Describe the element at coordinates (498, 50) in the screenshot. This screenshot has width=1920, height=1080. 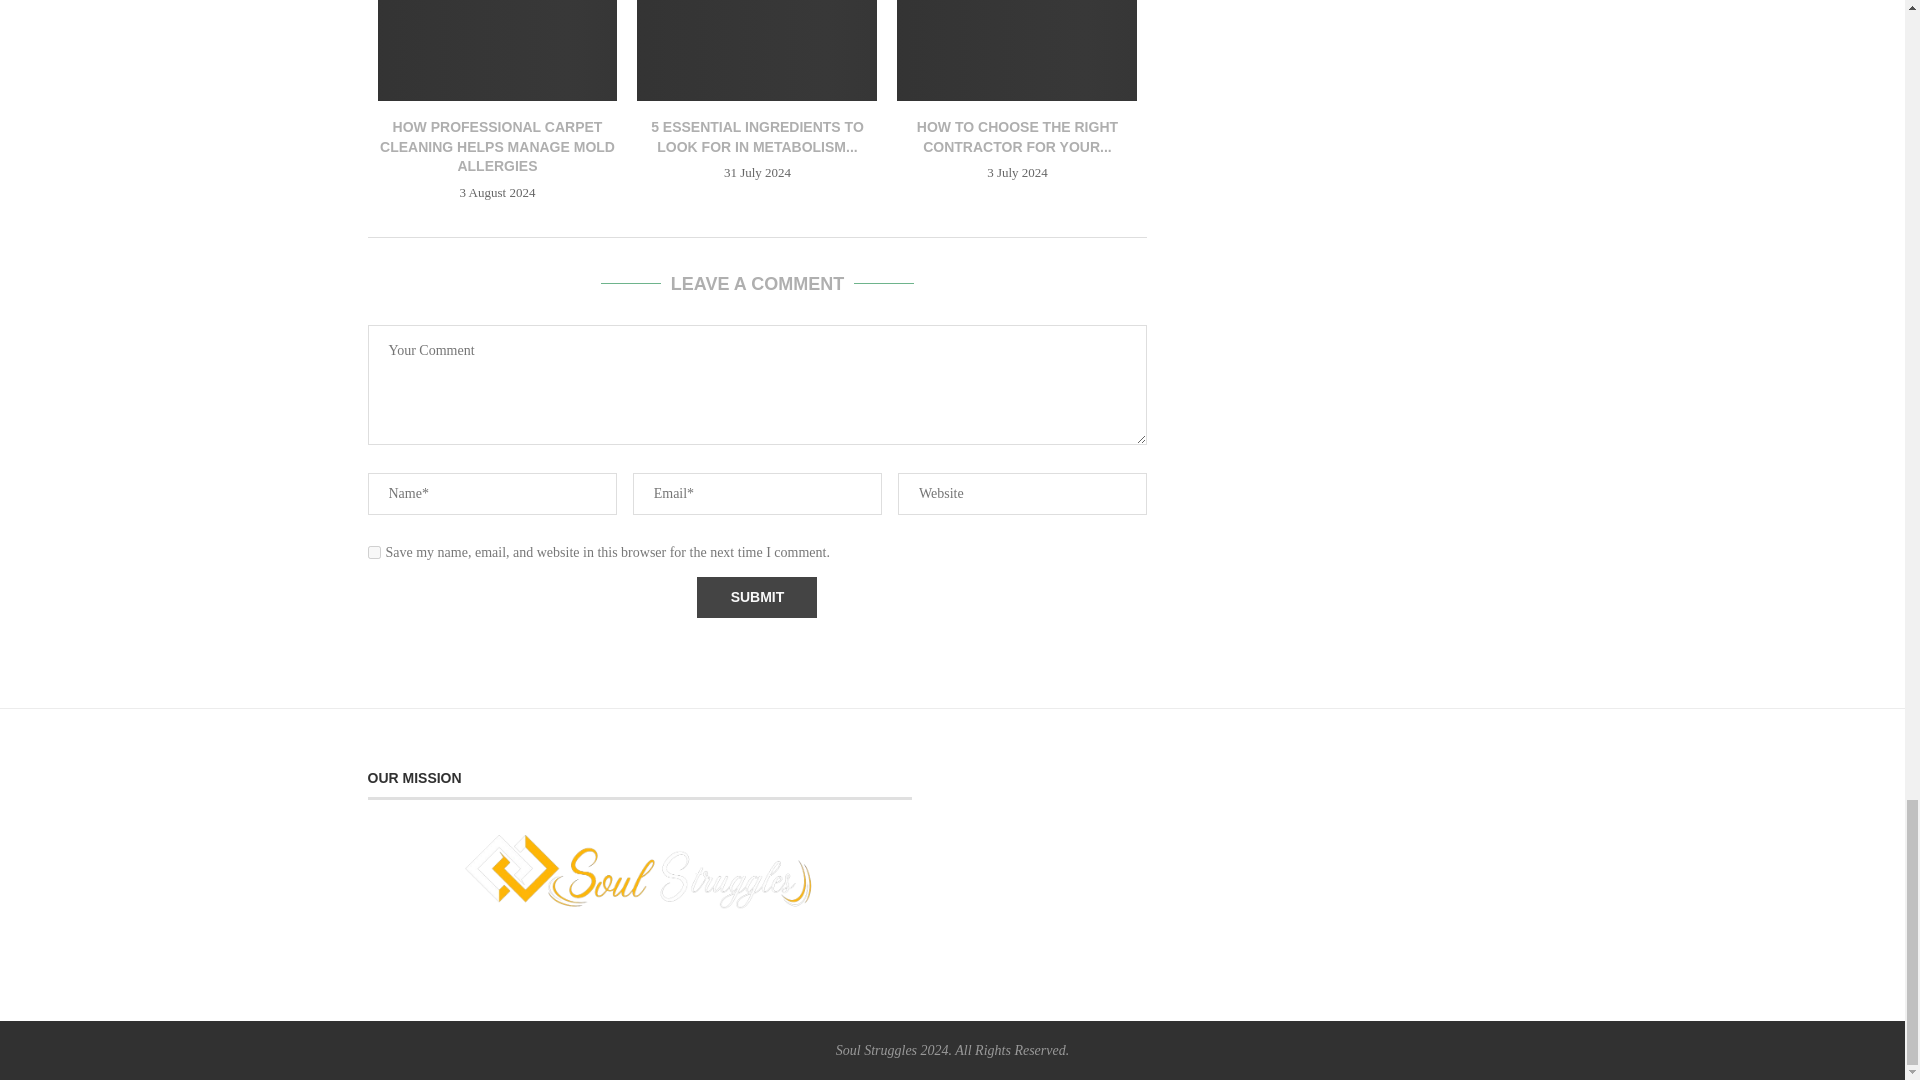
I see `How Professional Carpet Cleaning Helps Manage Mold Allergies` at that location.